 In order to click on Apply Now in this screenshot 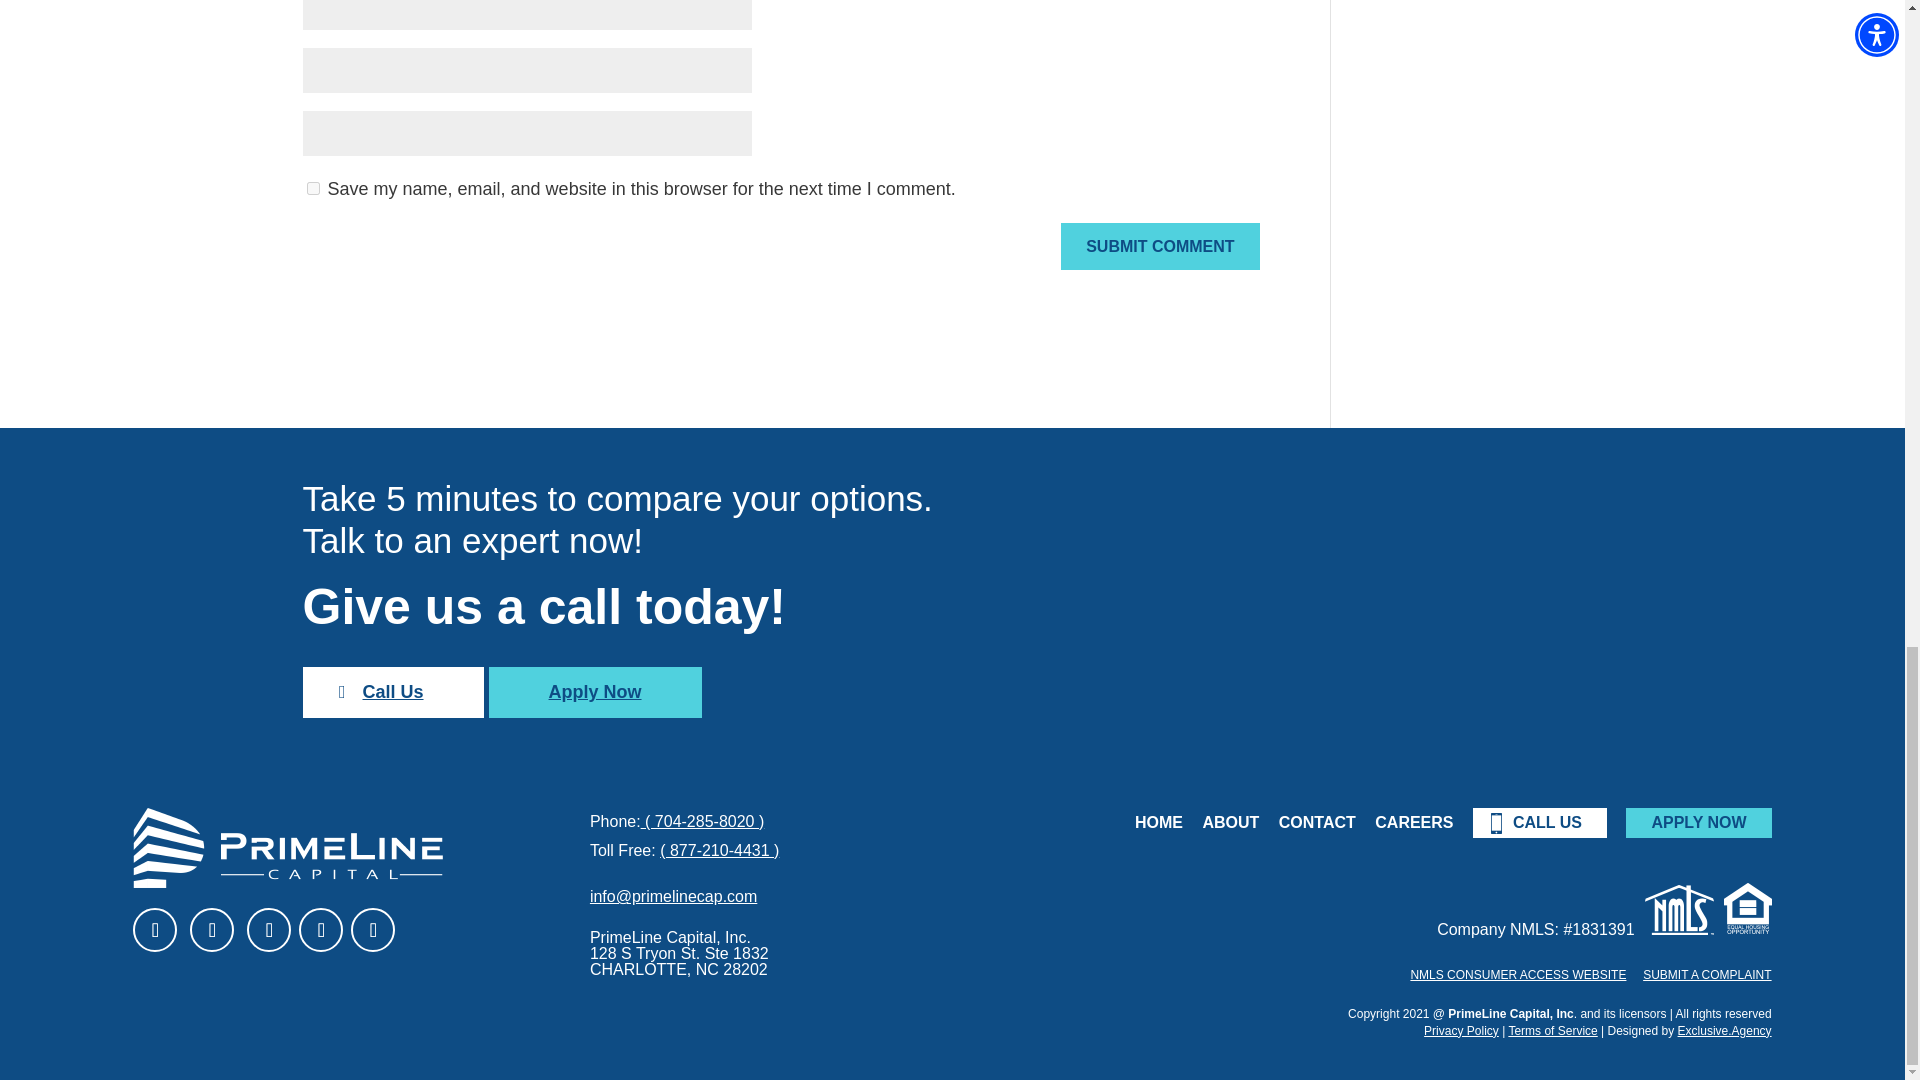, I will do `click(596, 692)`.